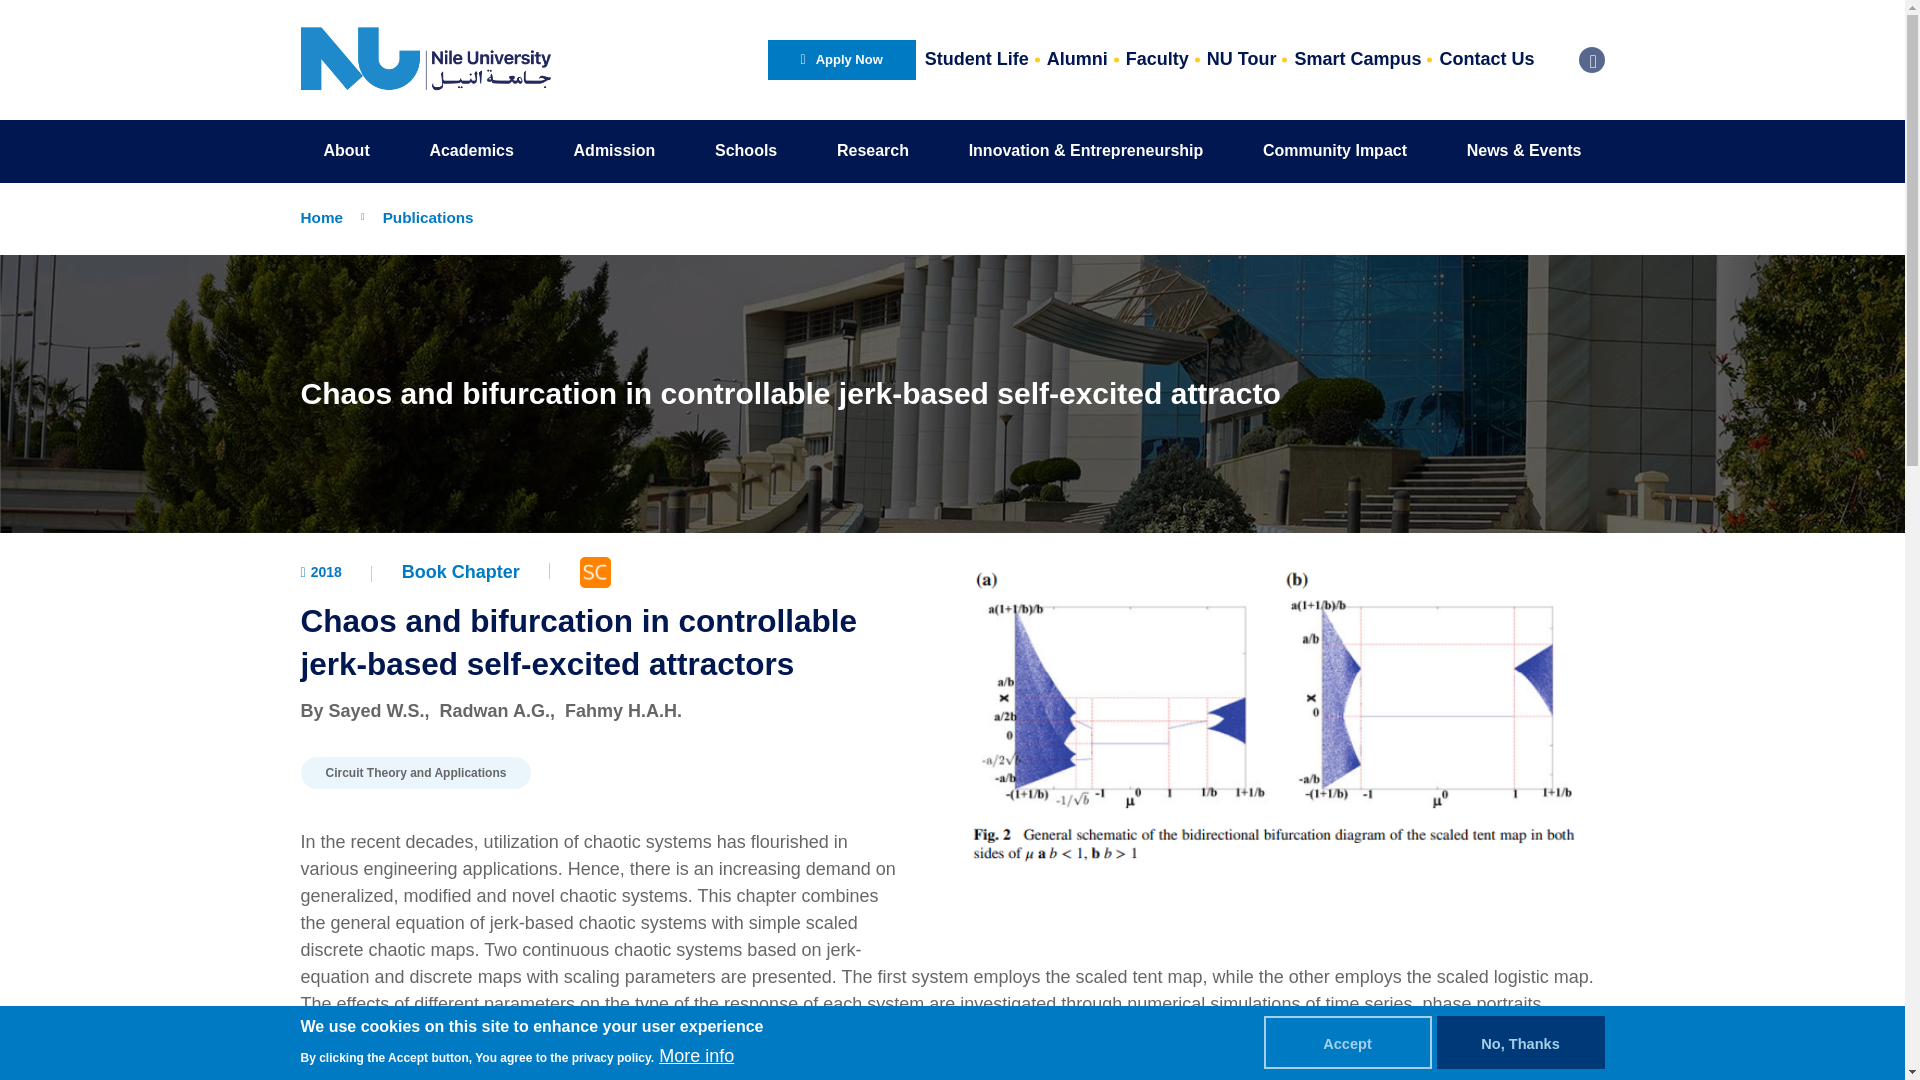 This screenshot has height=1080, width=1920. What do you see at coordinates (424, 59) in the screenshot?
I see `Home` at bounding box center [424, 59].